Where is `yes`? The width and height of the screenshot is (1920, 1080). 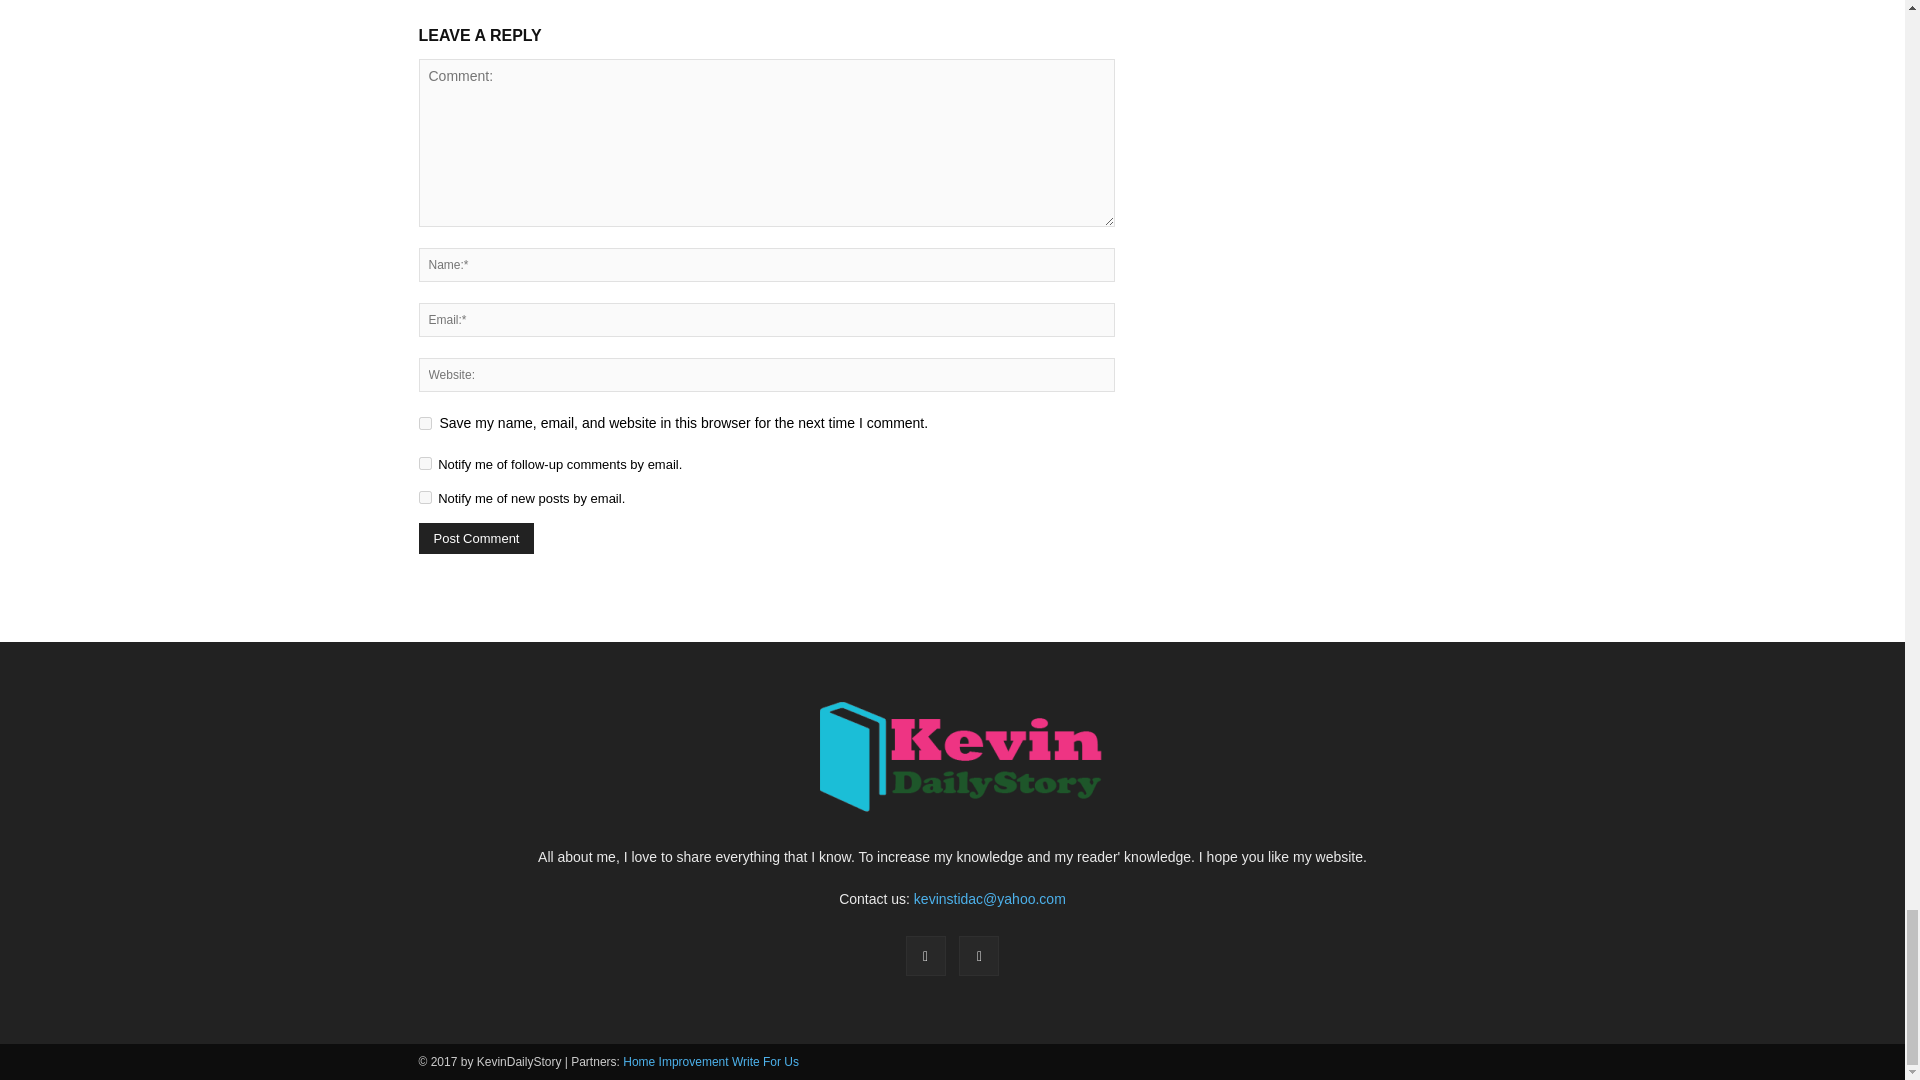
yes is located at coordinates (424, 422).